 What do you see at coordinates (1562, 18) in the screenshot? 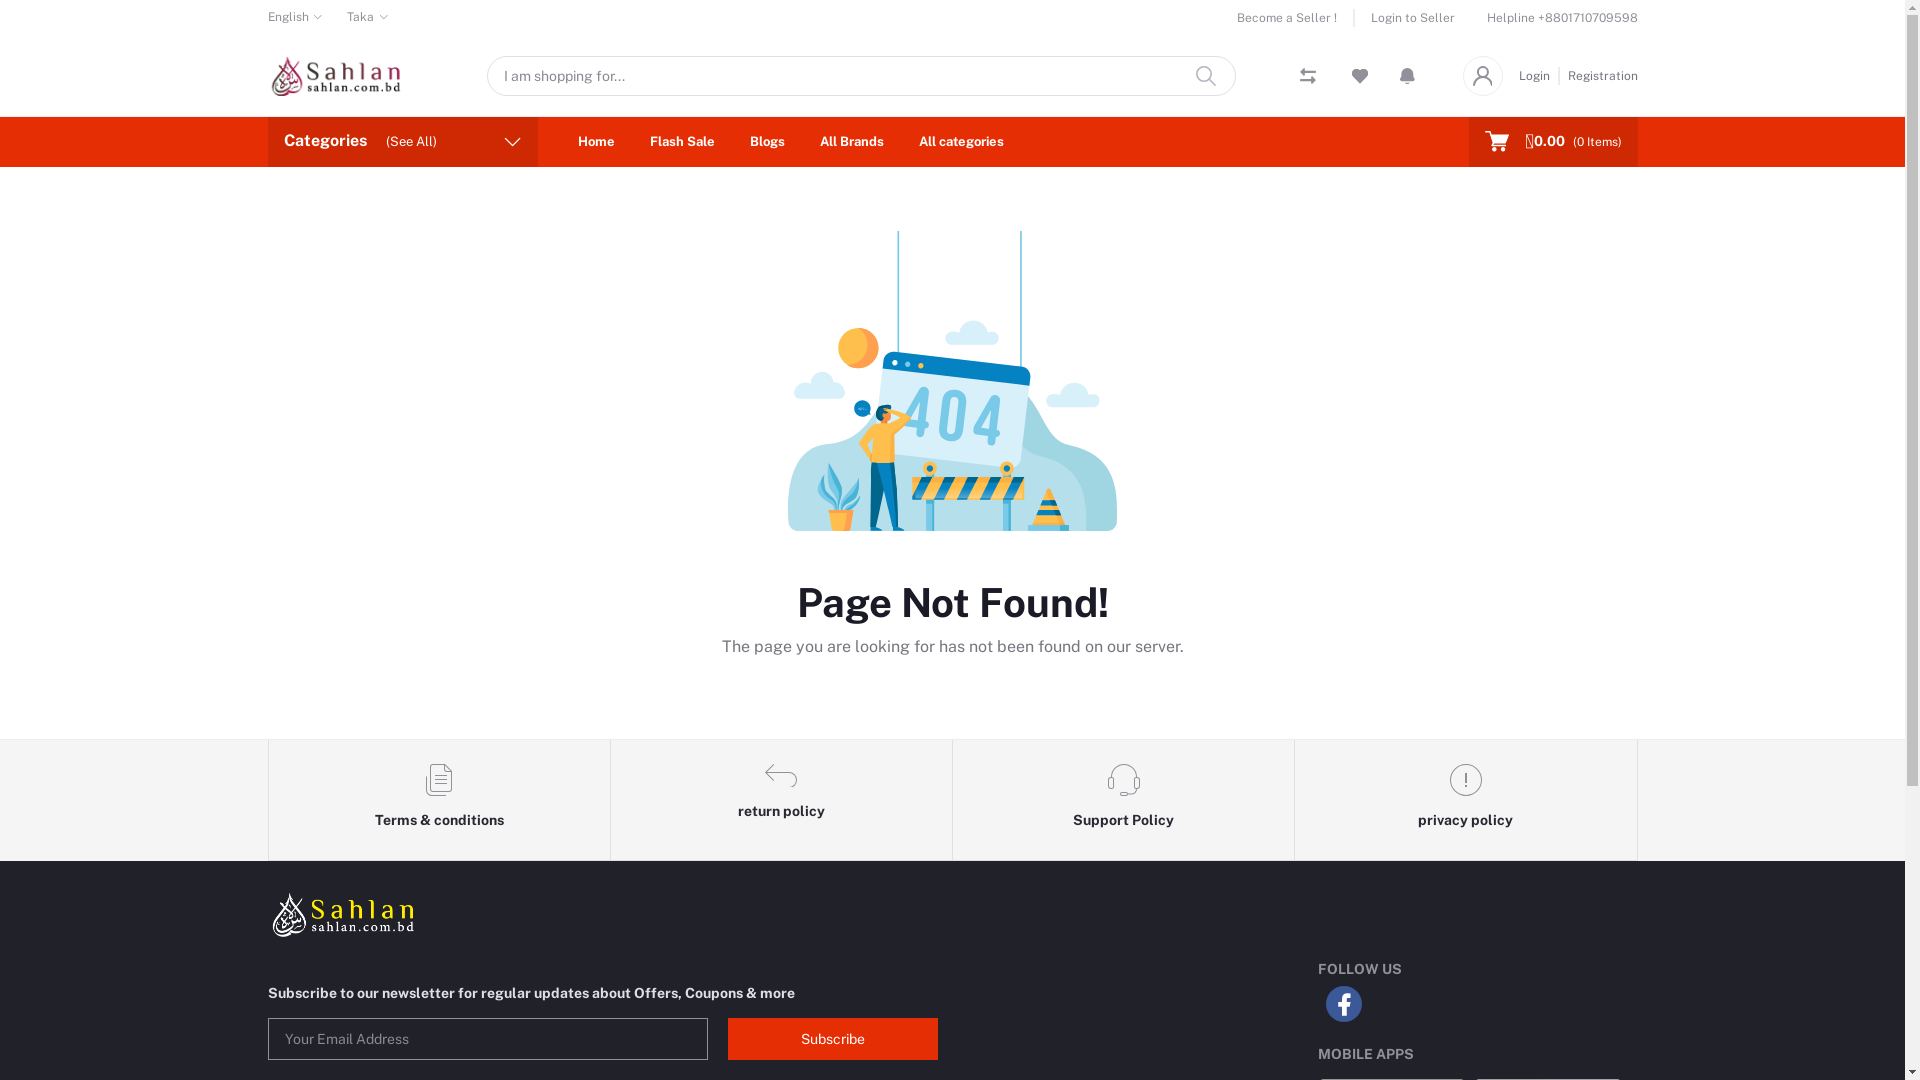
I see `Helpline +8801710709598` at bounding box center [1562, 18].